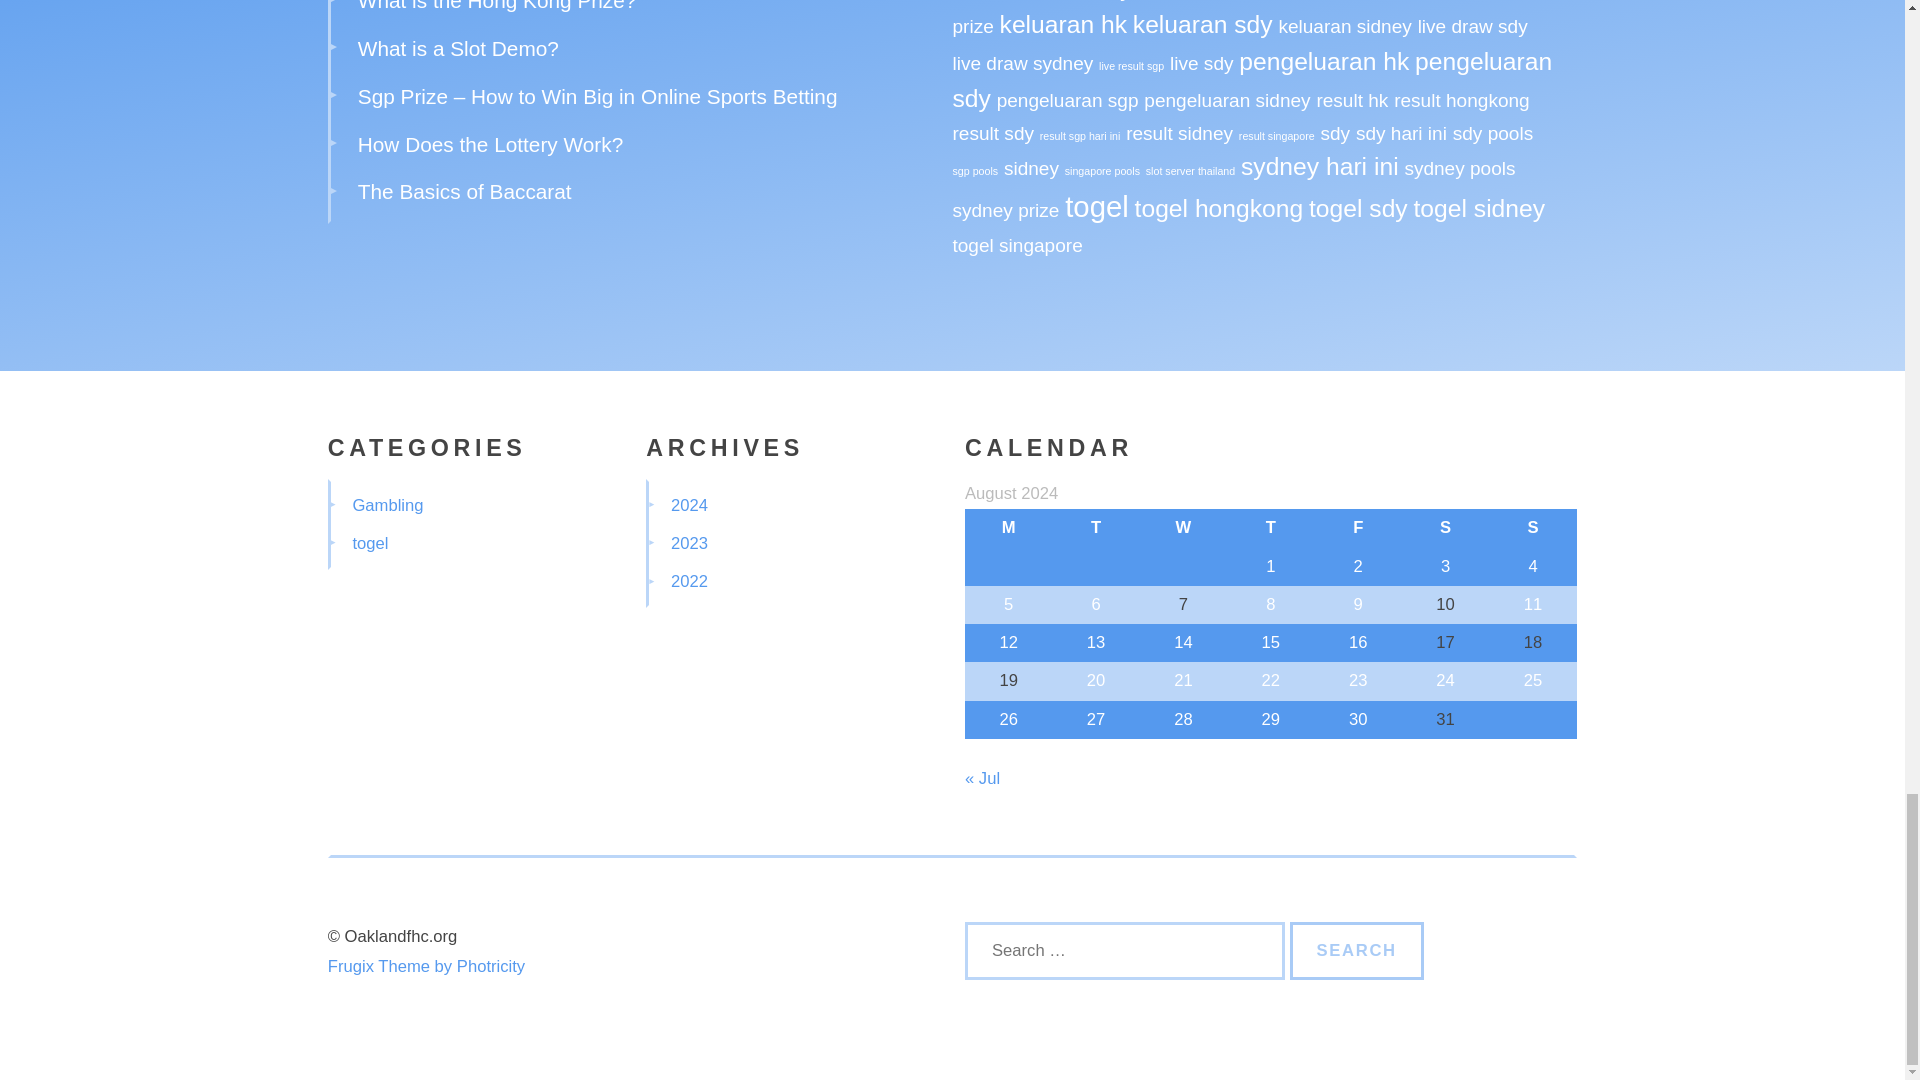 This screenshot has height=1080, width=1920. Describe the element at coordinates (1324, 60) in the screenshot. I see `pengeluaran hk` at that location.